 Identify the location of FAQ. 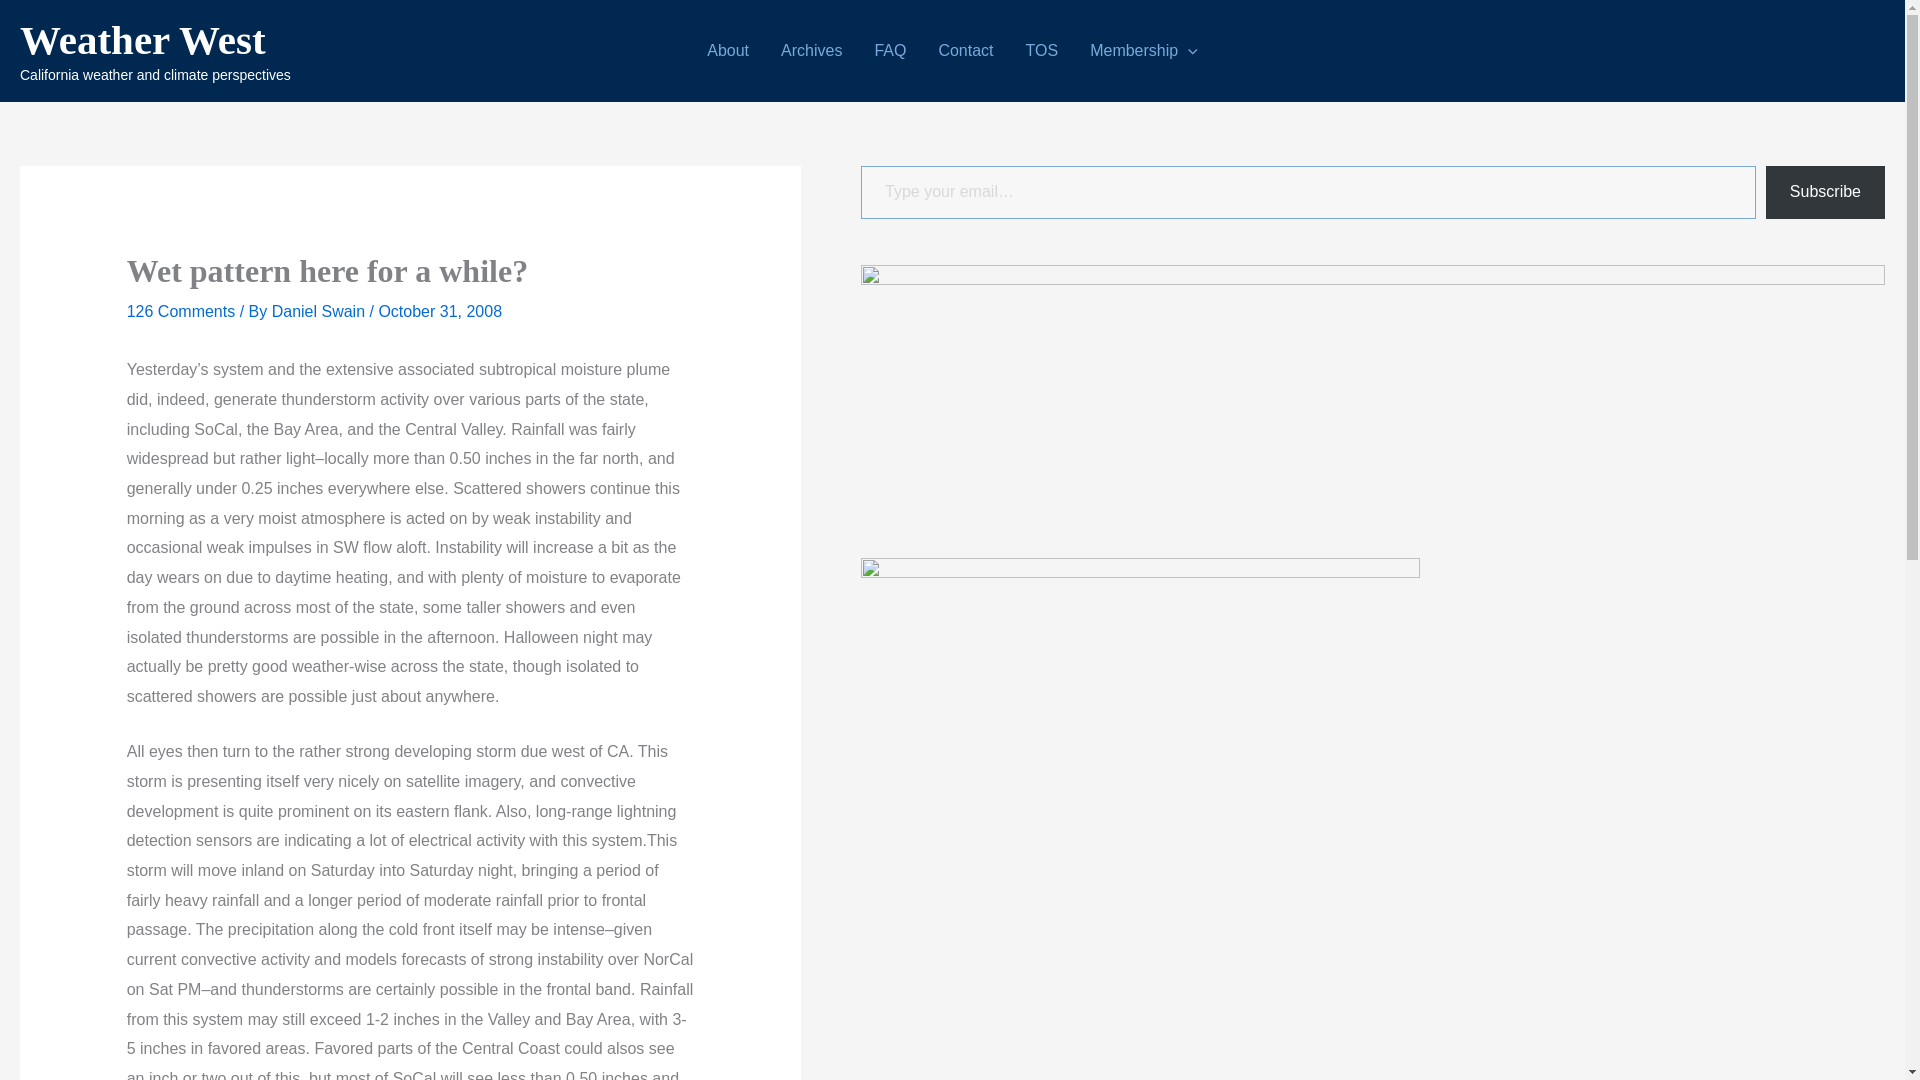
(890, 50).